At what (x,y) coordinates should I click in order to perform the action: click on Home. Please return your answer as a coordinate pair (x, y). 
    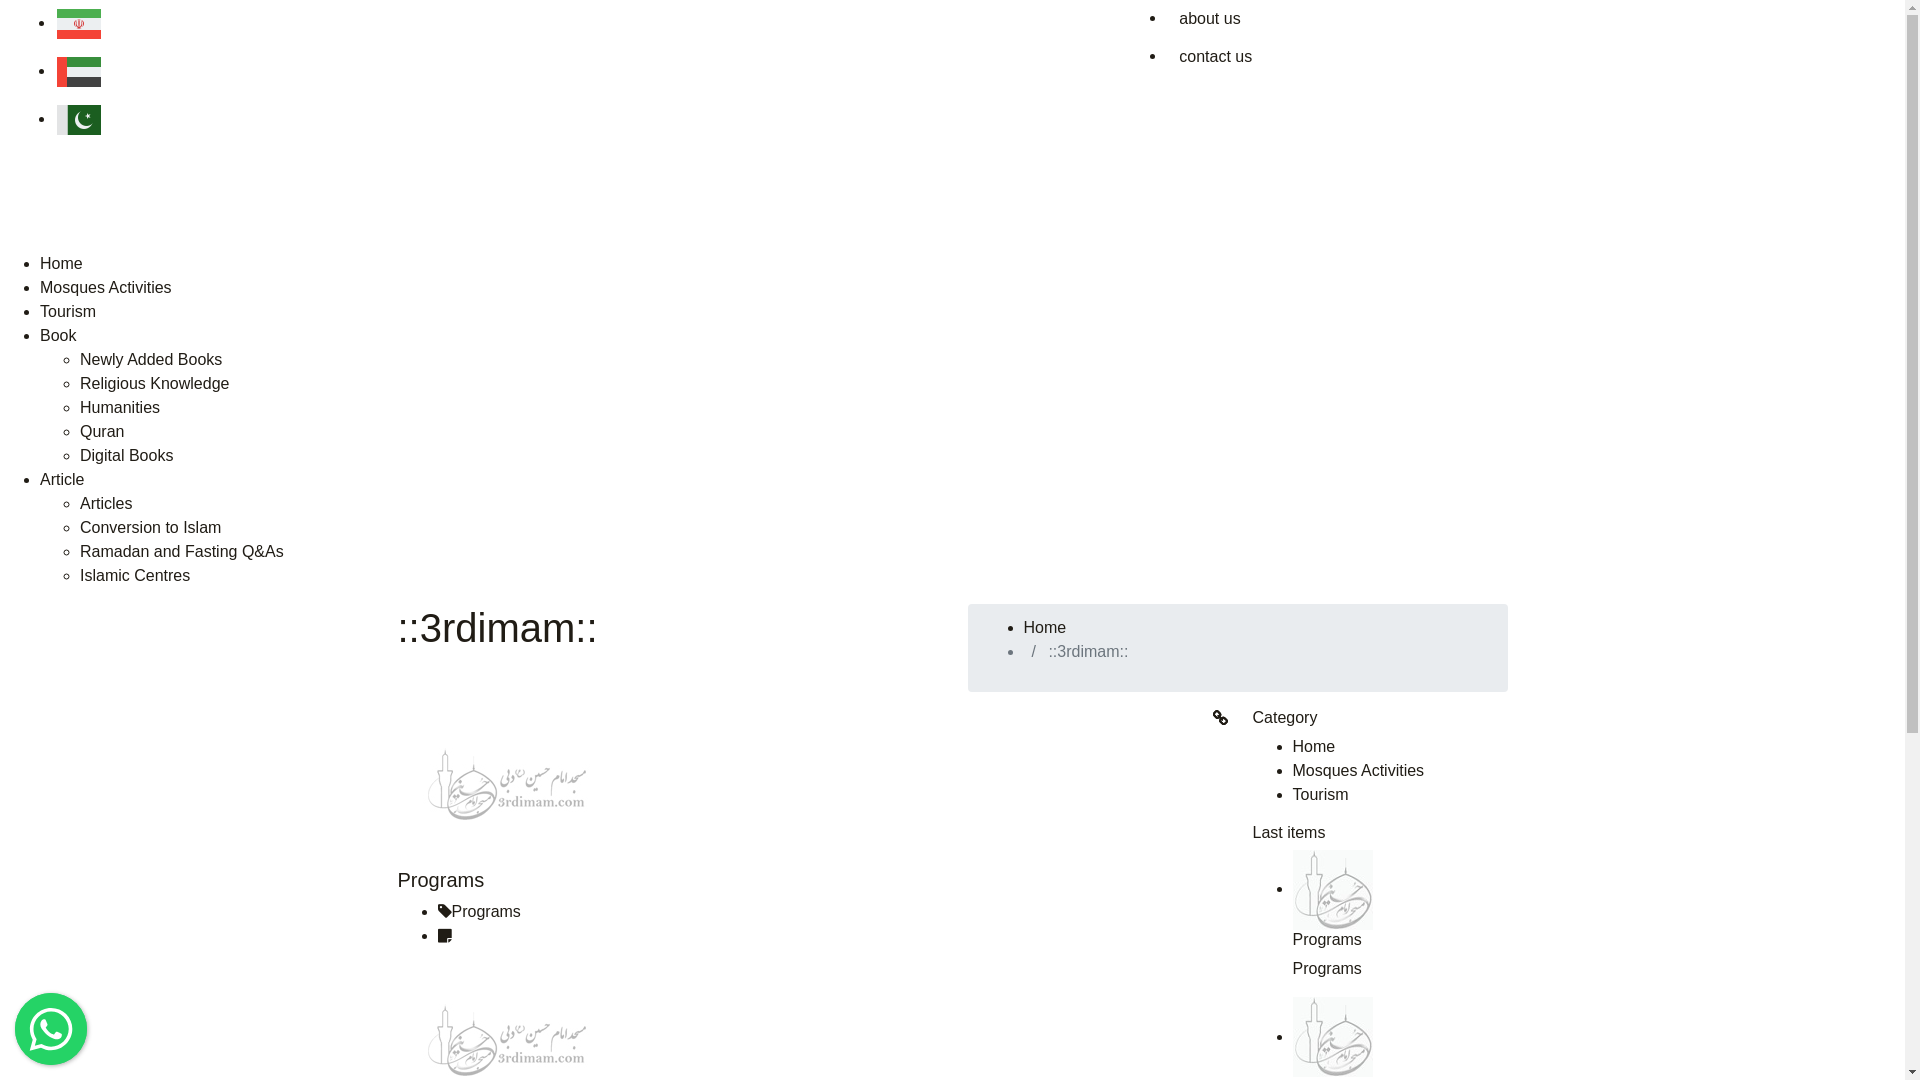
    Looking at the image, I should click on (62, 264).